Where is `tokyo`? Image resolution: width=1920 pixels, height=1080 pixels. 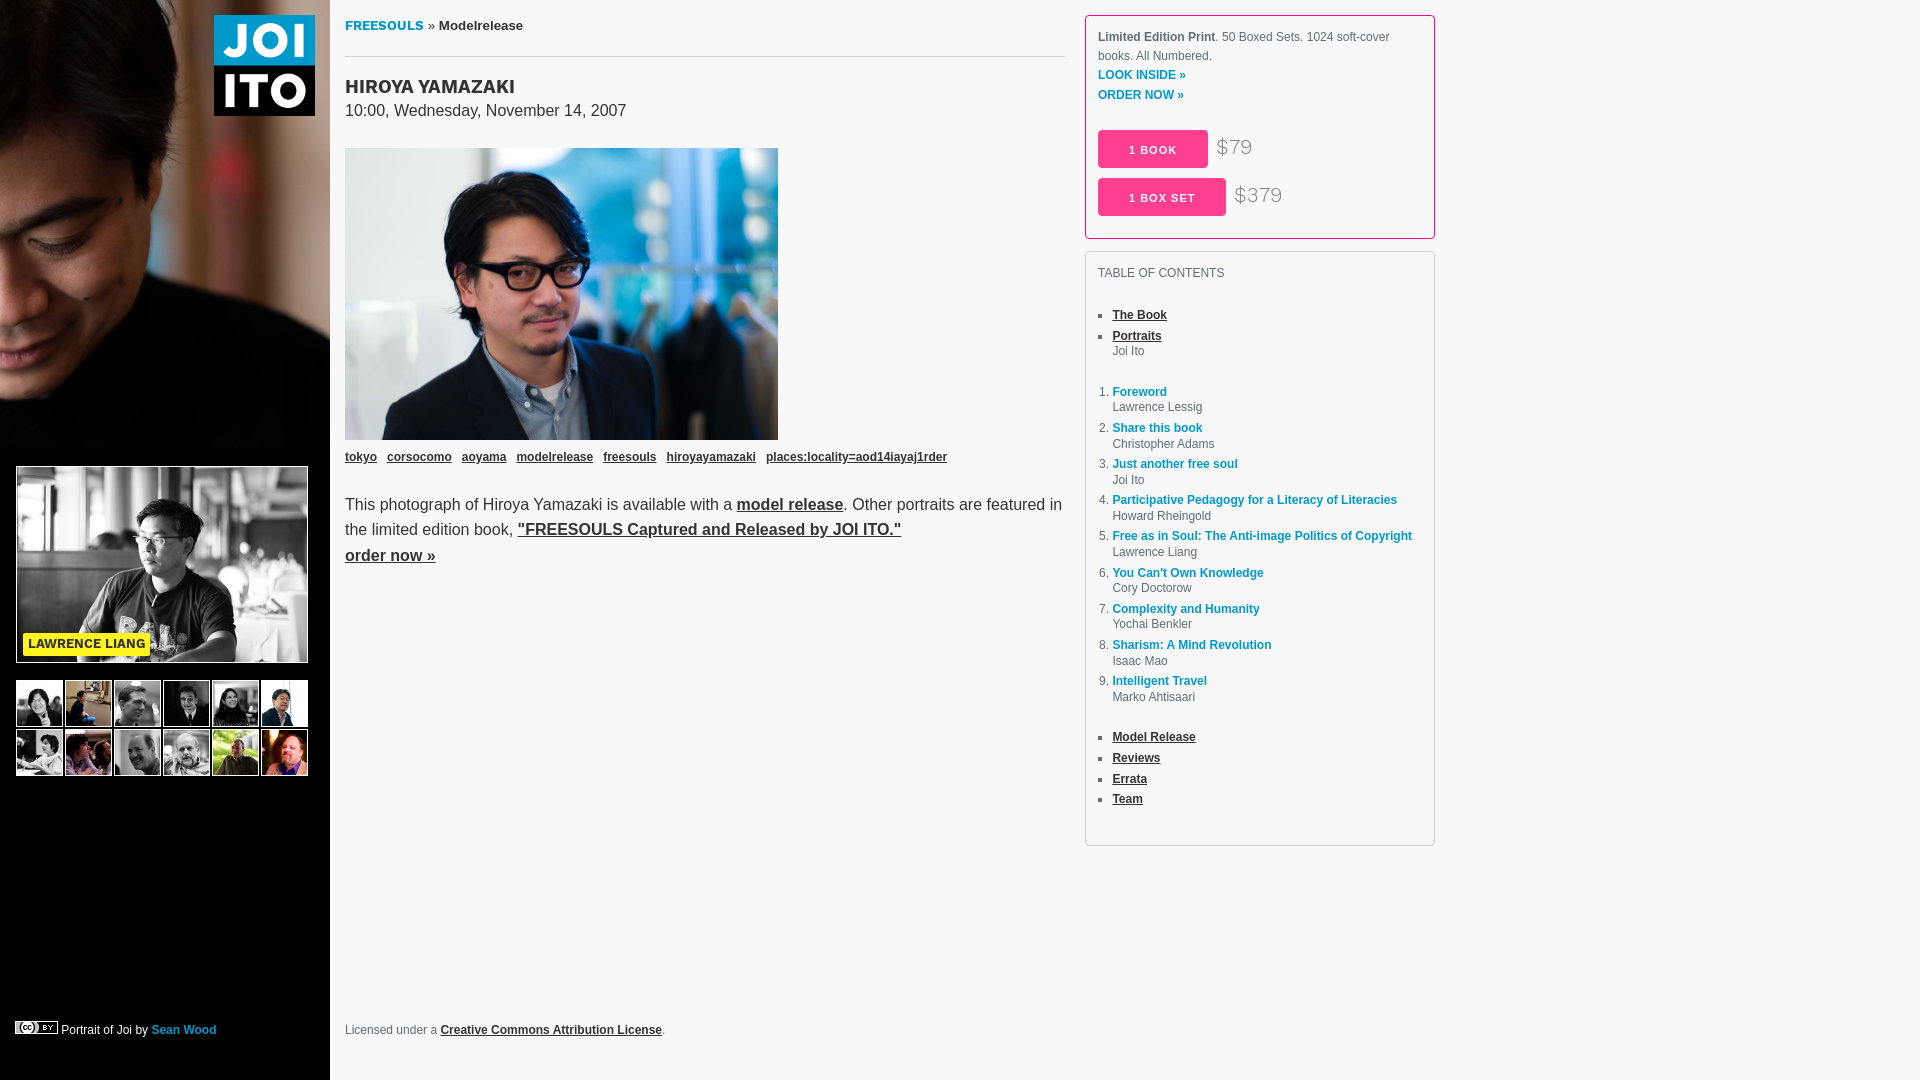
tokyo is located at coordinates (361, 457).